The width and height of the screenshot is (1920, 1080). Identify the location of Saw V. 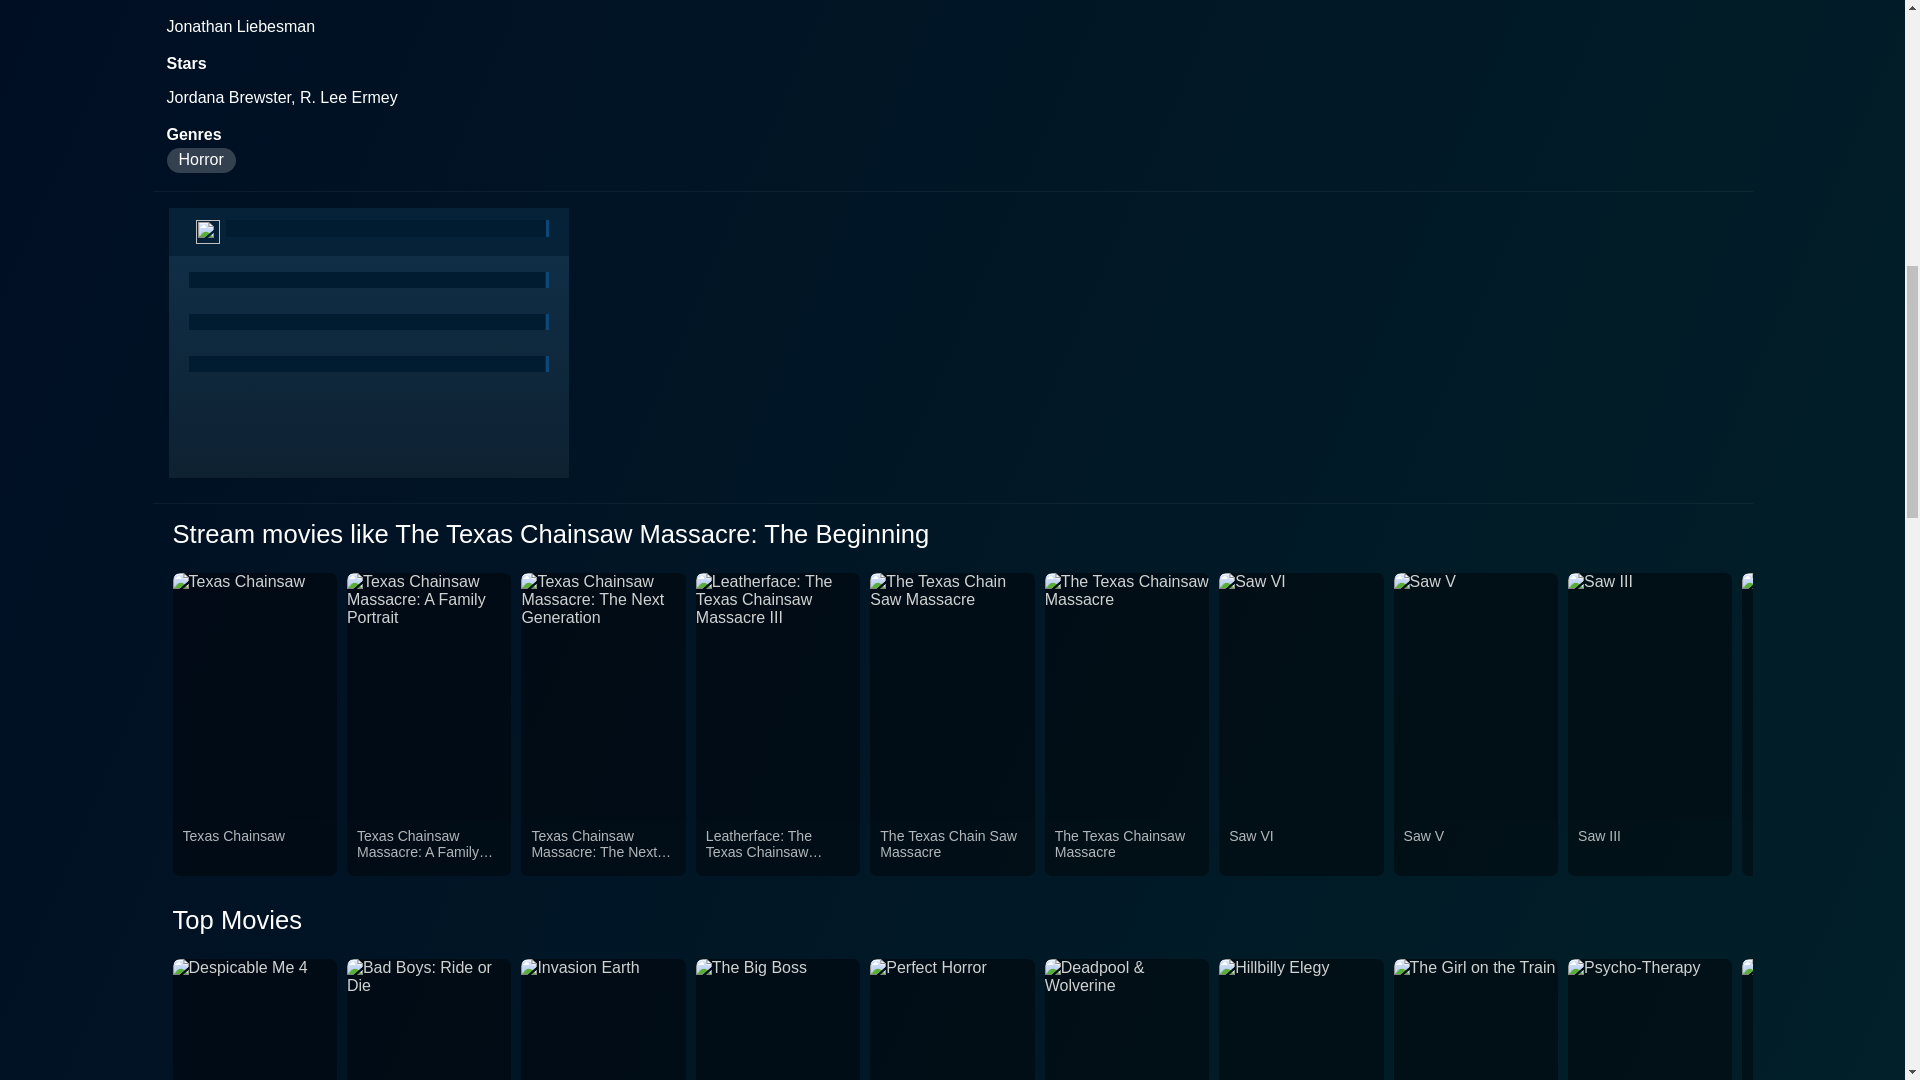
(1475, 848).